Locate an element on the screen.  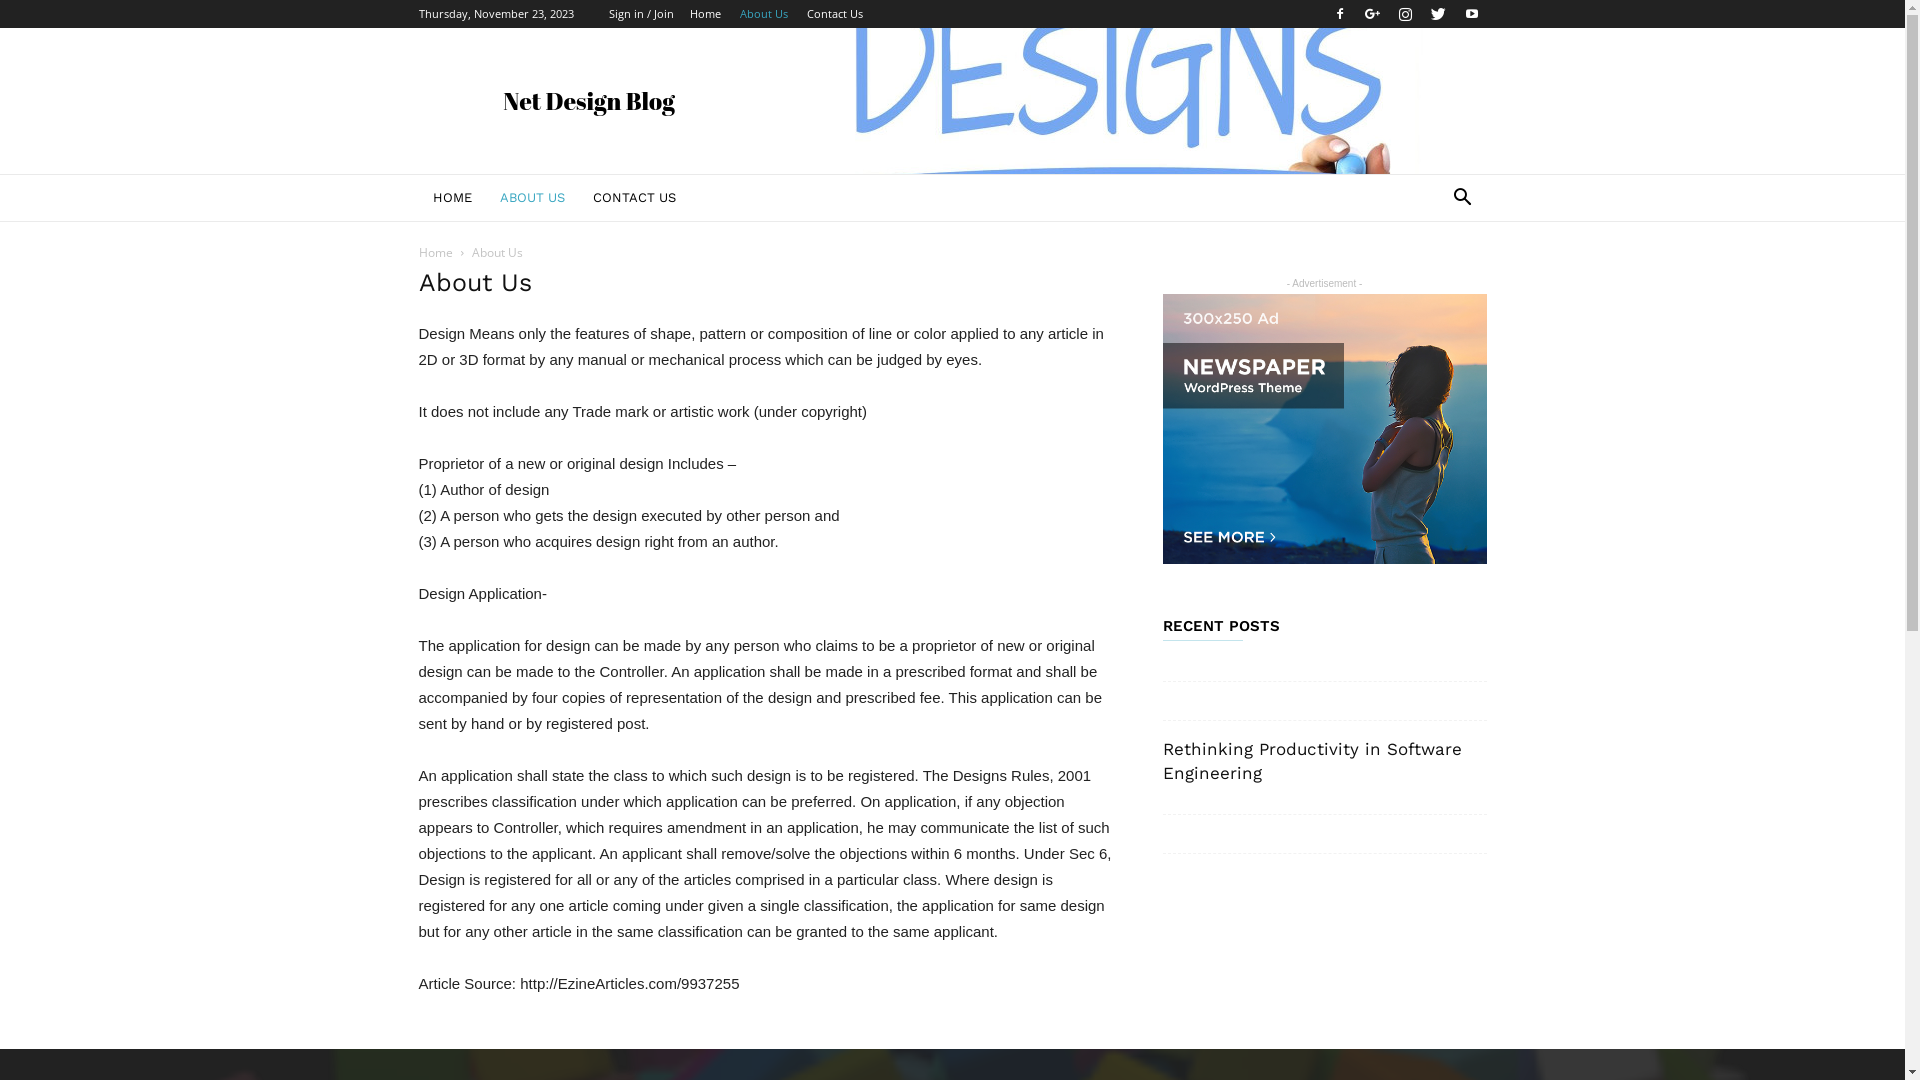
Google+ is located at coordinates (1373, 14).